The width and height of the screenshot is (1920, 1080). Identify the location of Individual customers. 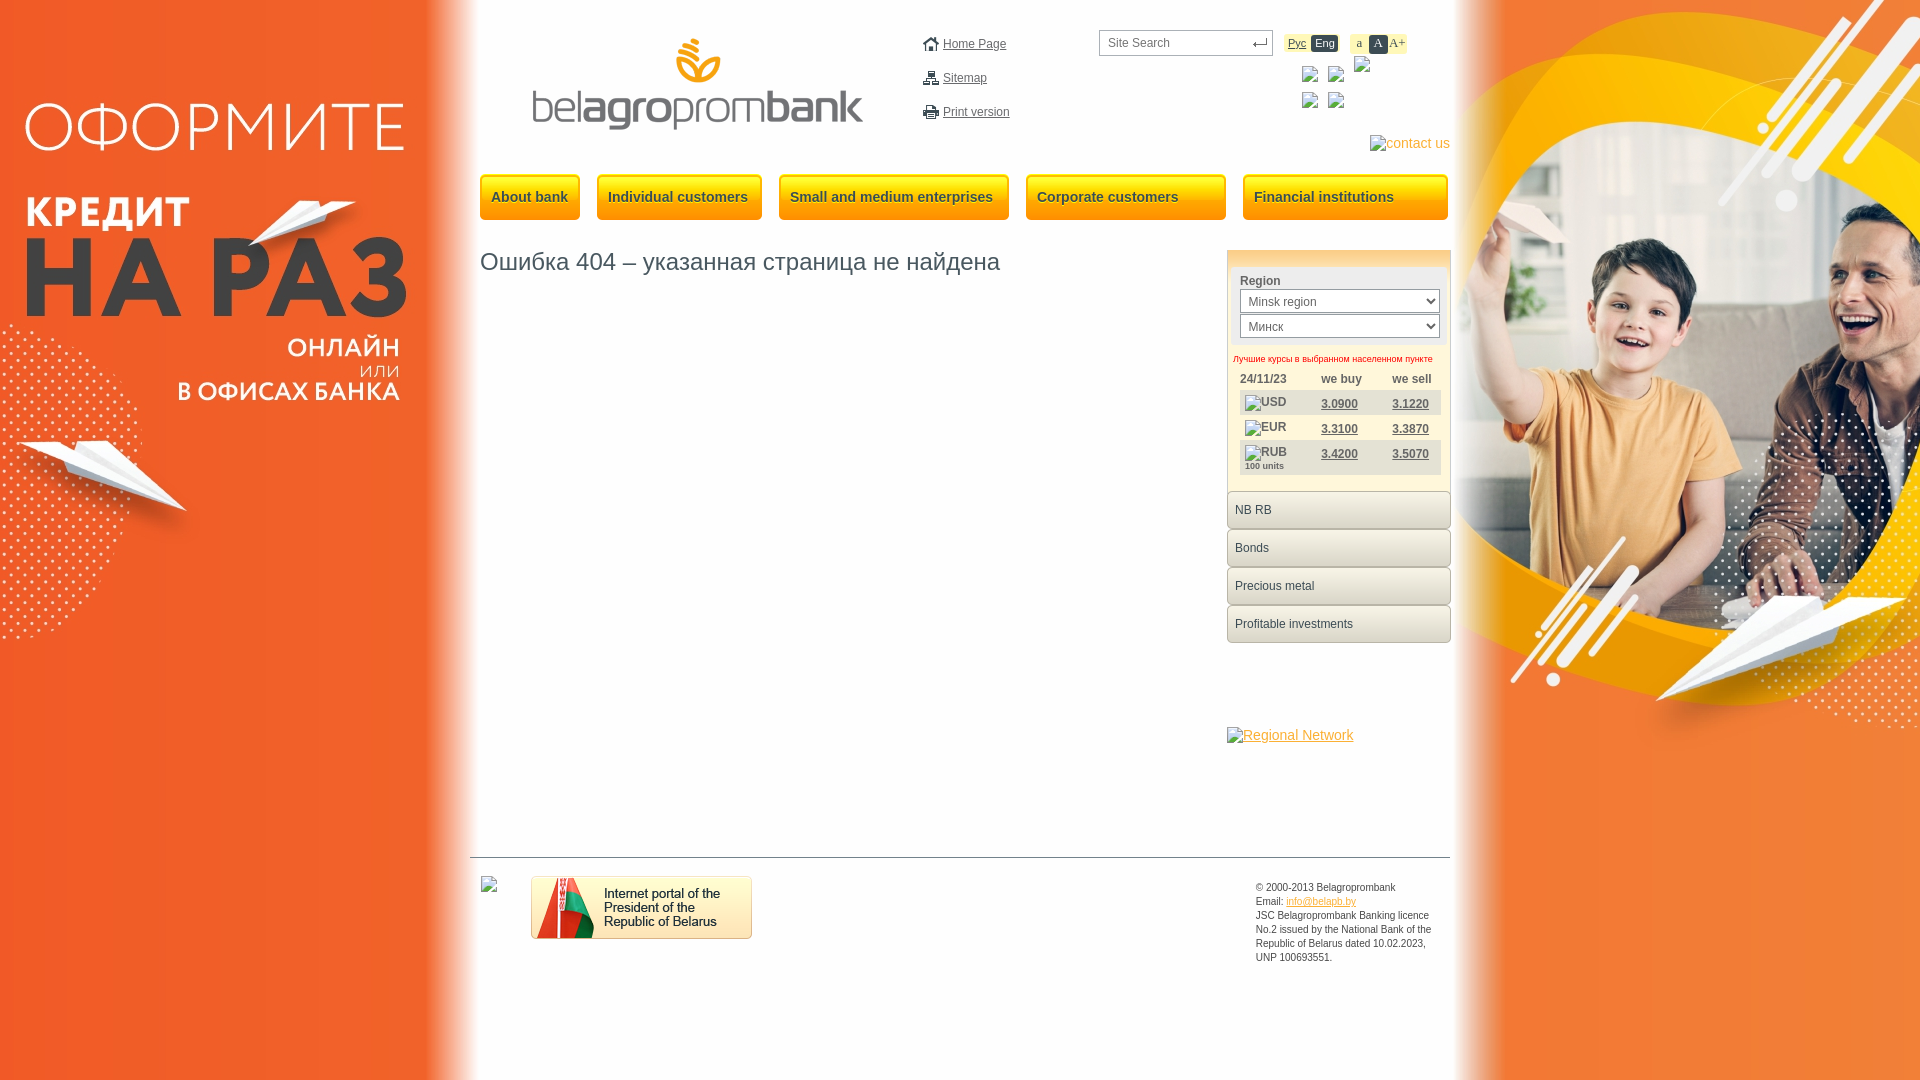
(677, 197).